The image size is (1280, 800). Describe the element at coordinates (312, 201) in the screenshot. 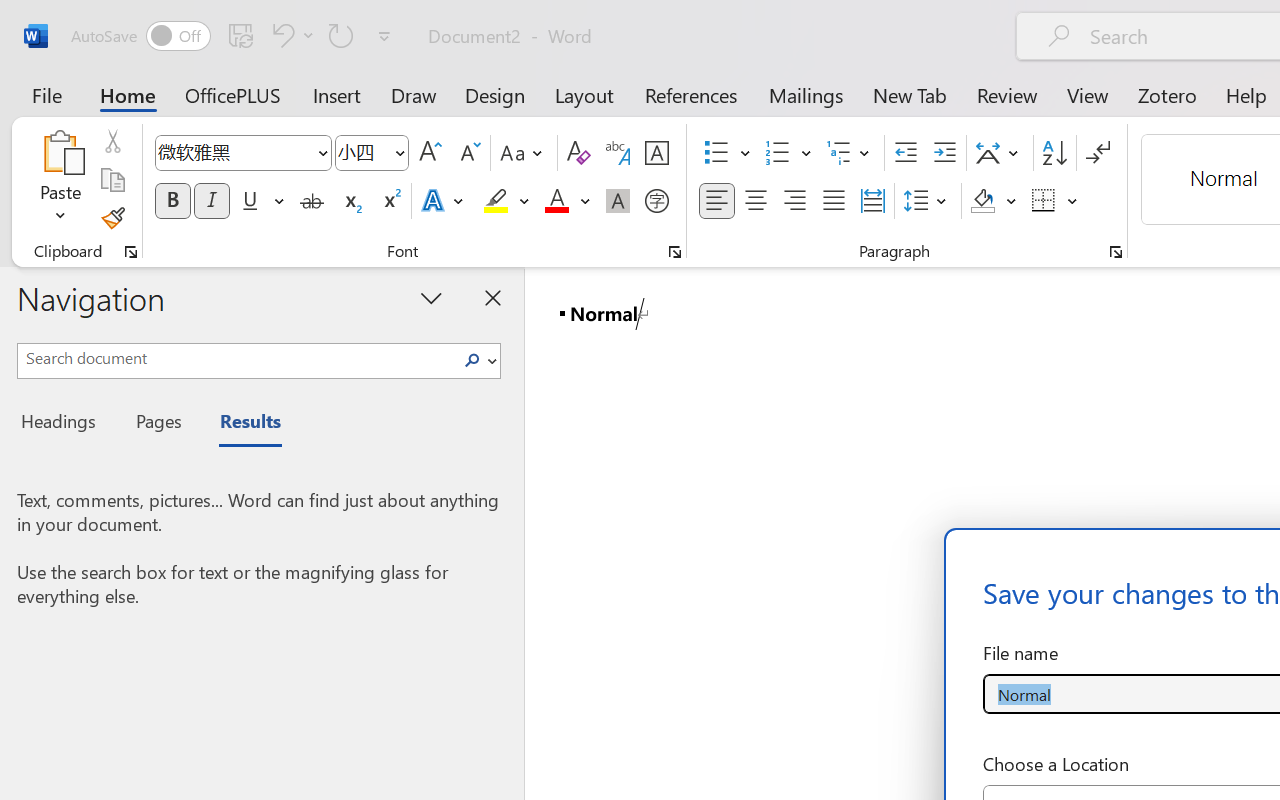

I see `Strikethrough` at that location.